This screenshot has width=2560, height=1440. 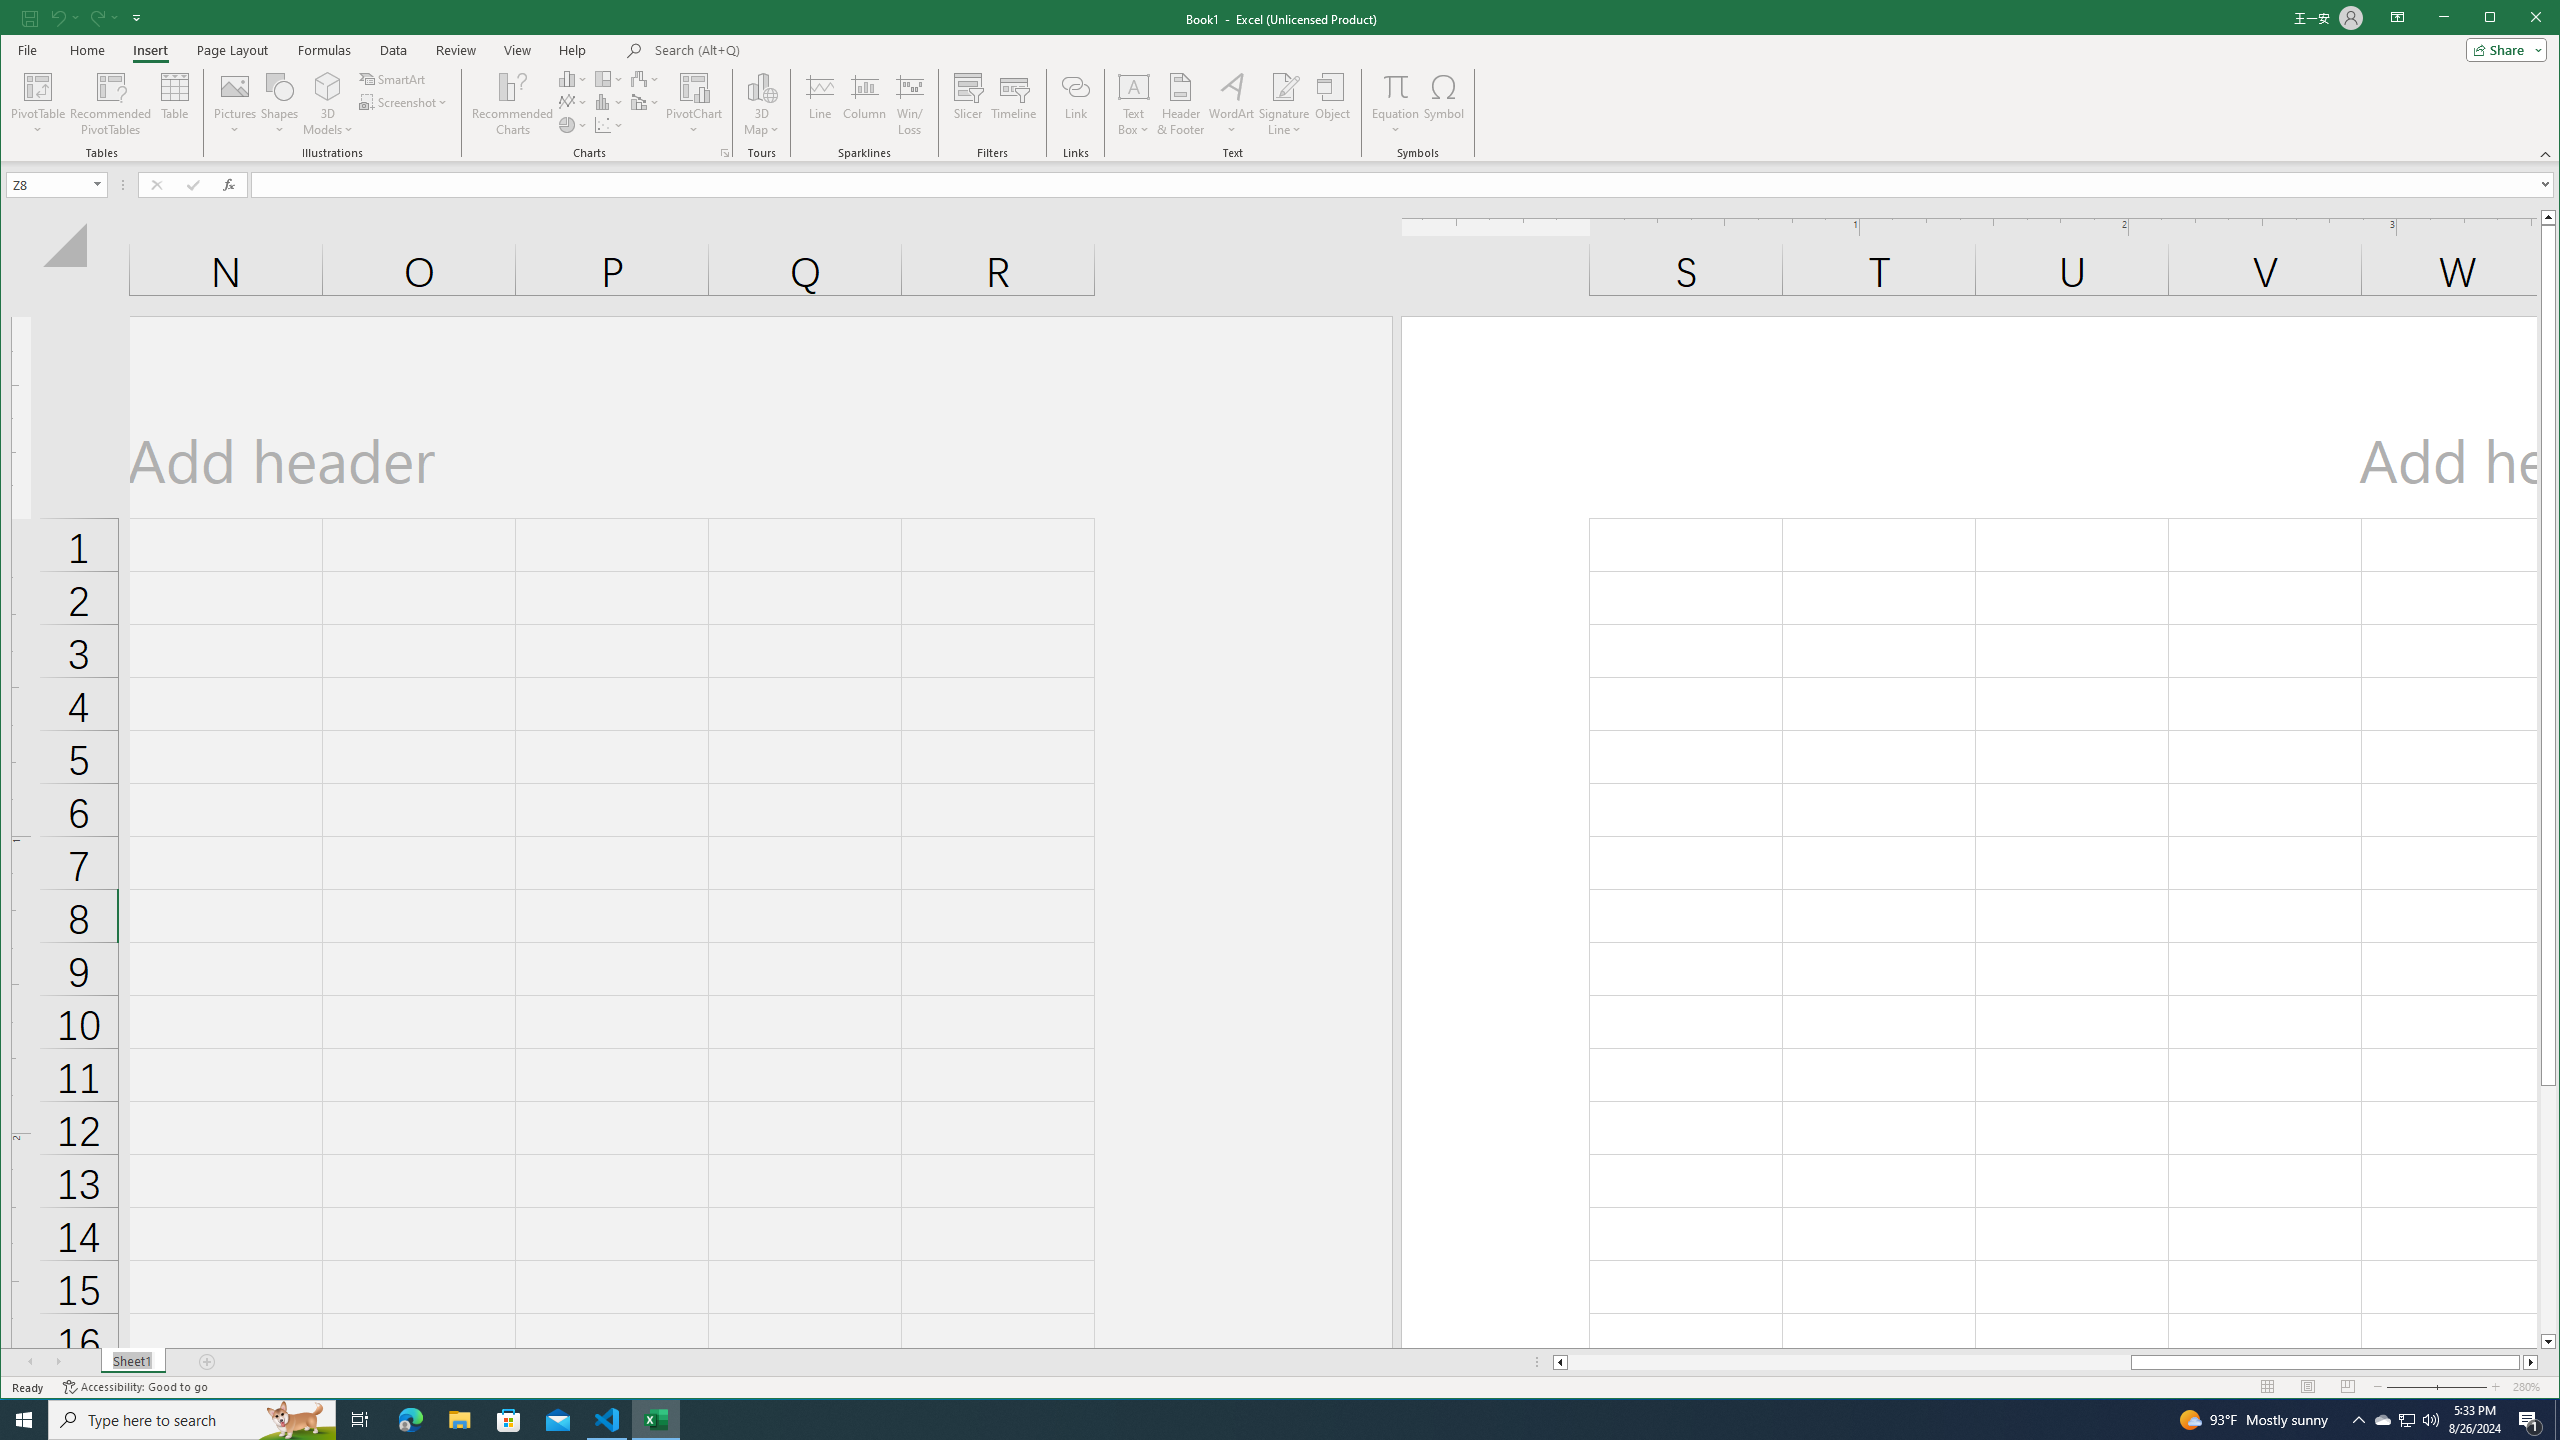 I want to click on PivotChart, so click(x=694, y=86).